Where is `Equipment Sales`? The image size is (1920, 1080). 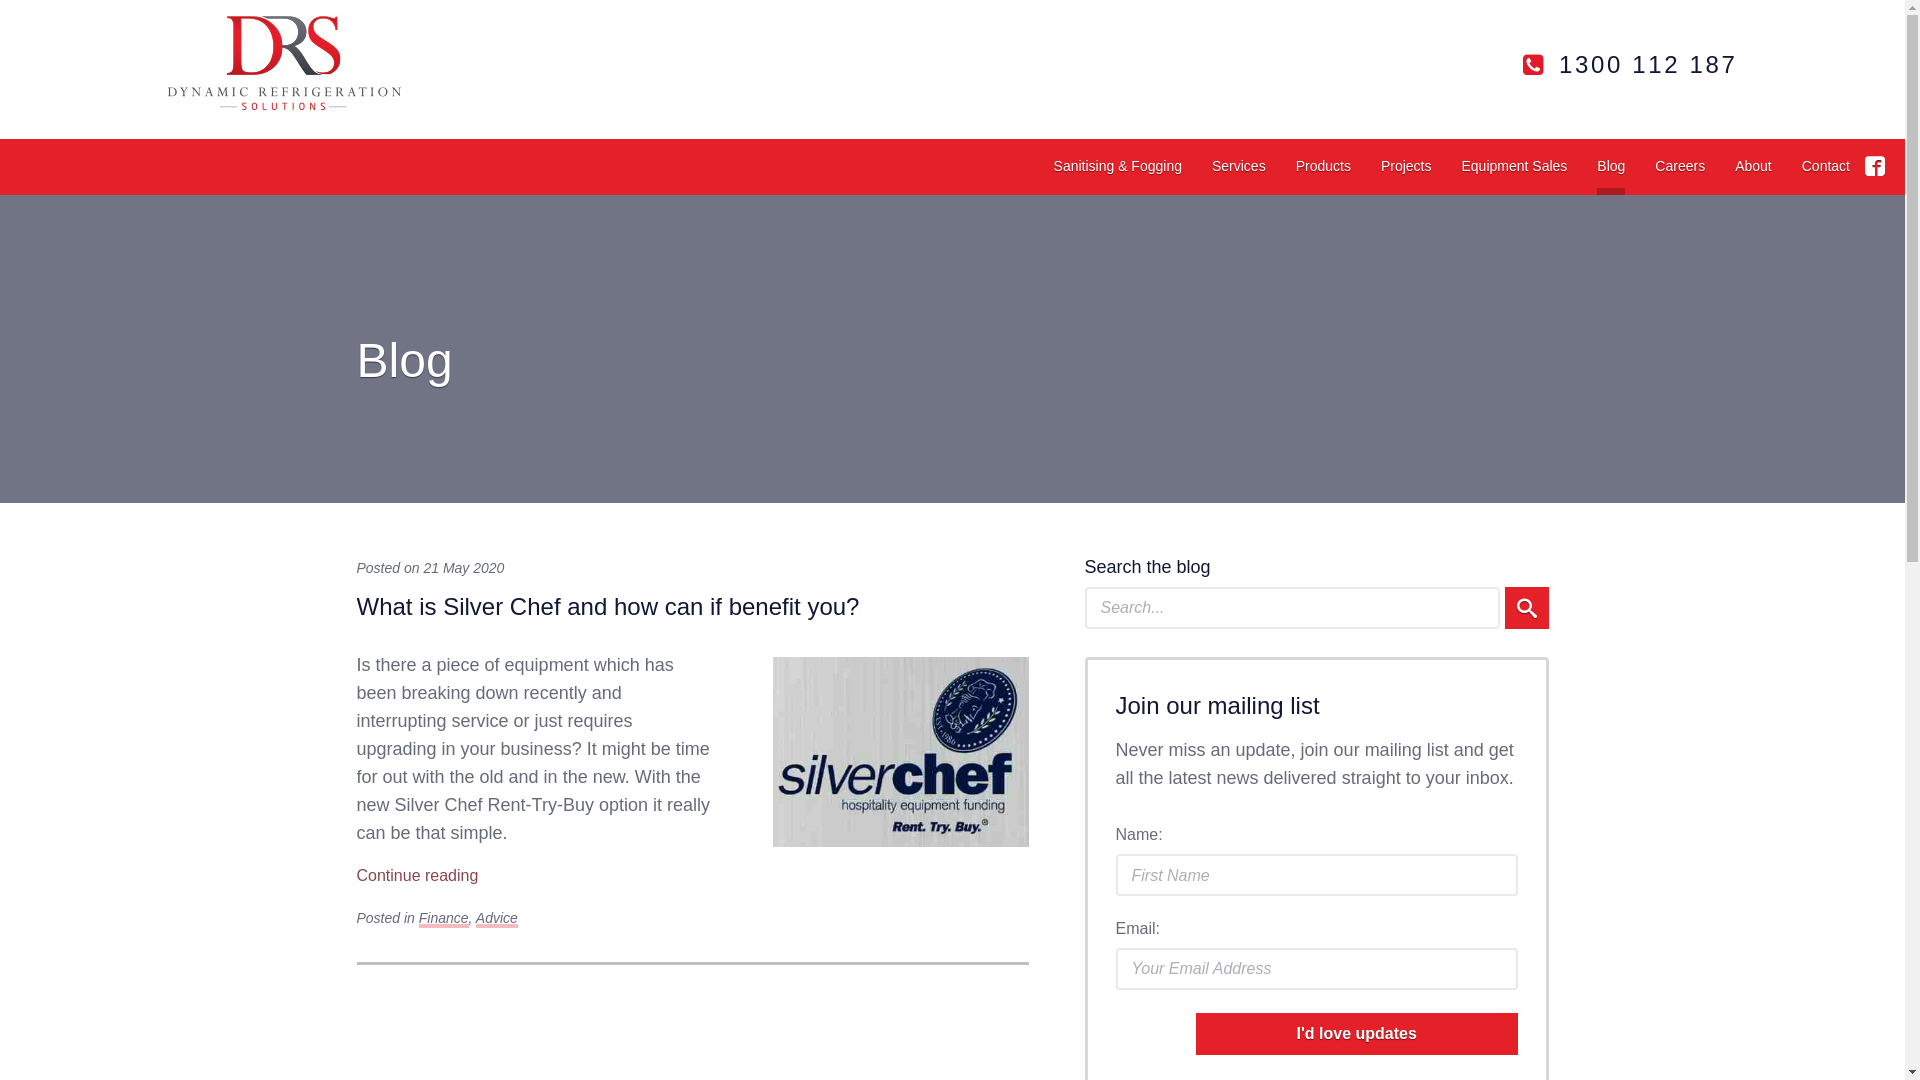
Equipment Sales is located at coordinates (1514, 167).